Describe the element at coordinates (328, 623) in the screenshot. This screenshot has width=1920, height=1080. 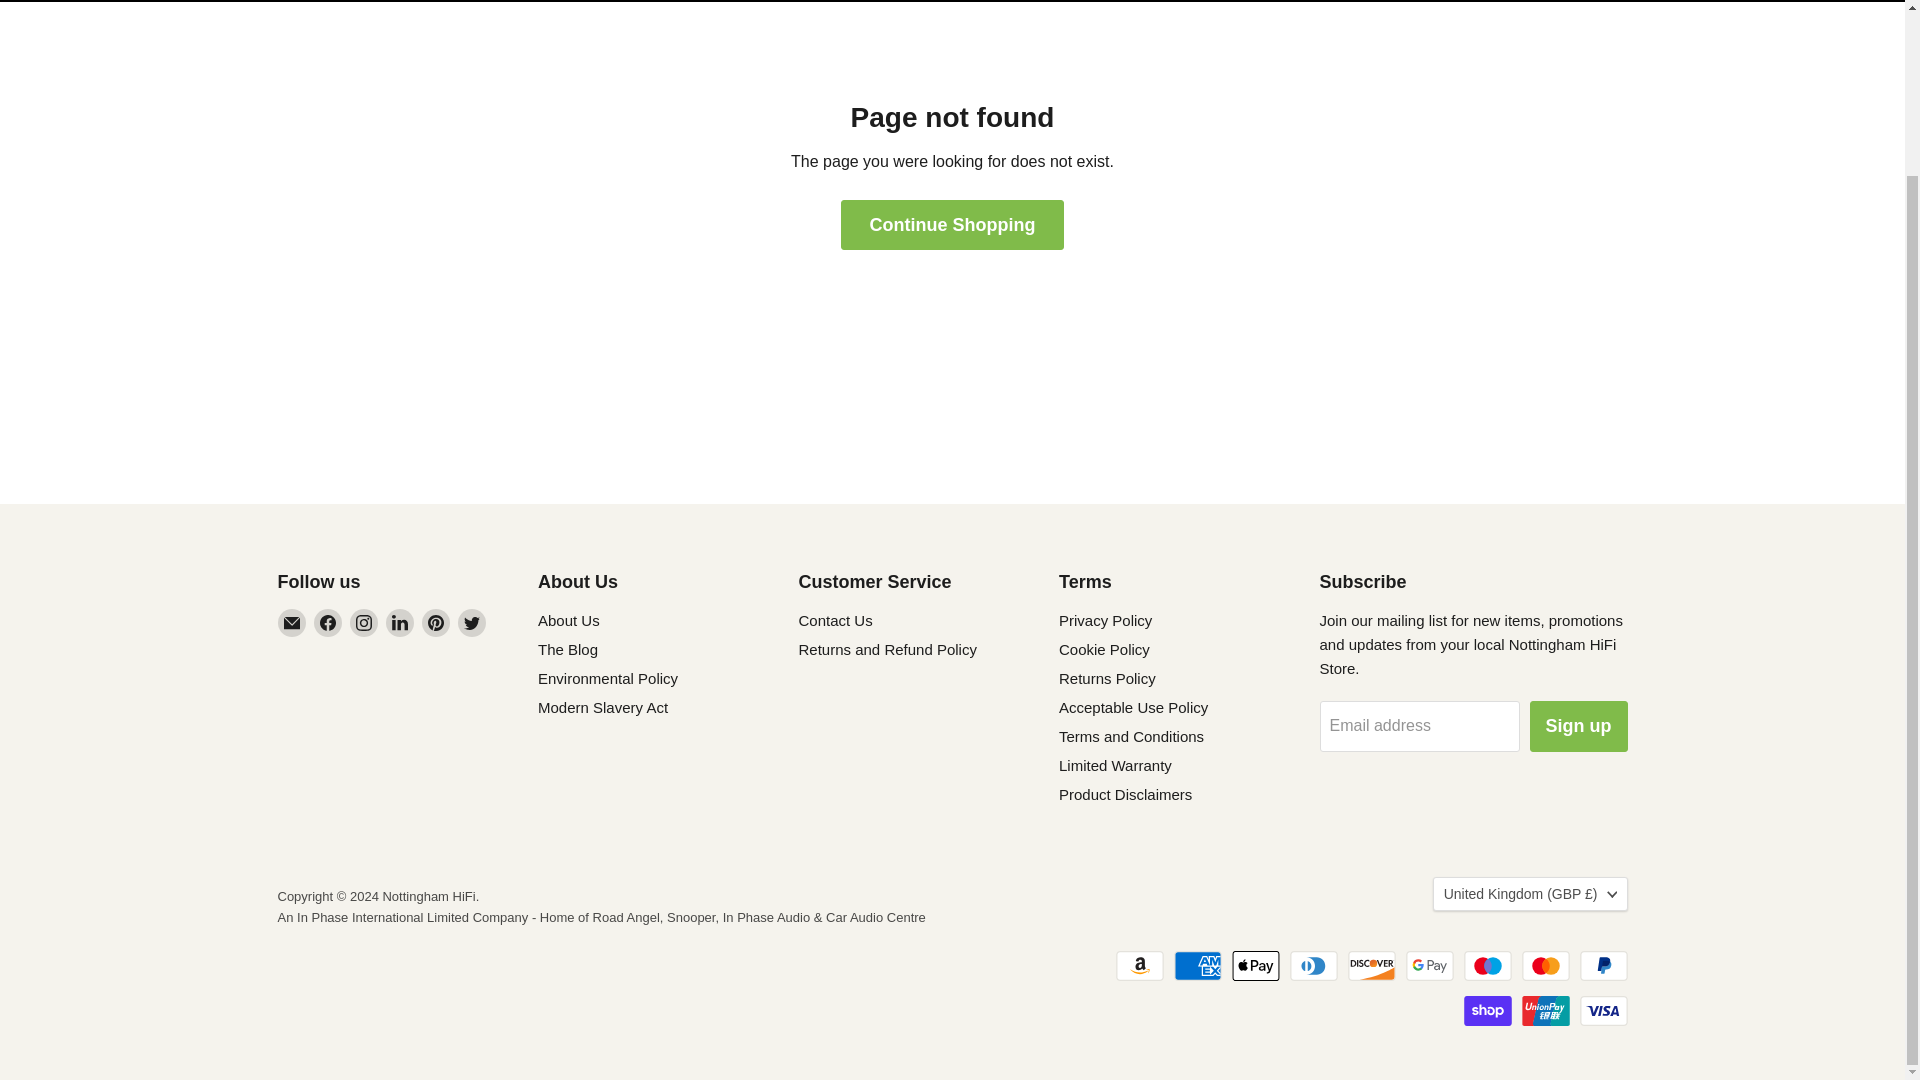
I see `Facebook` at that location.